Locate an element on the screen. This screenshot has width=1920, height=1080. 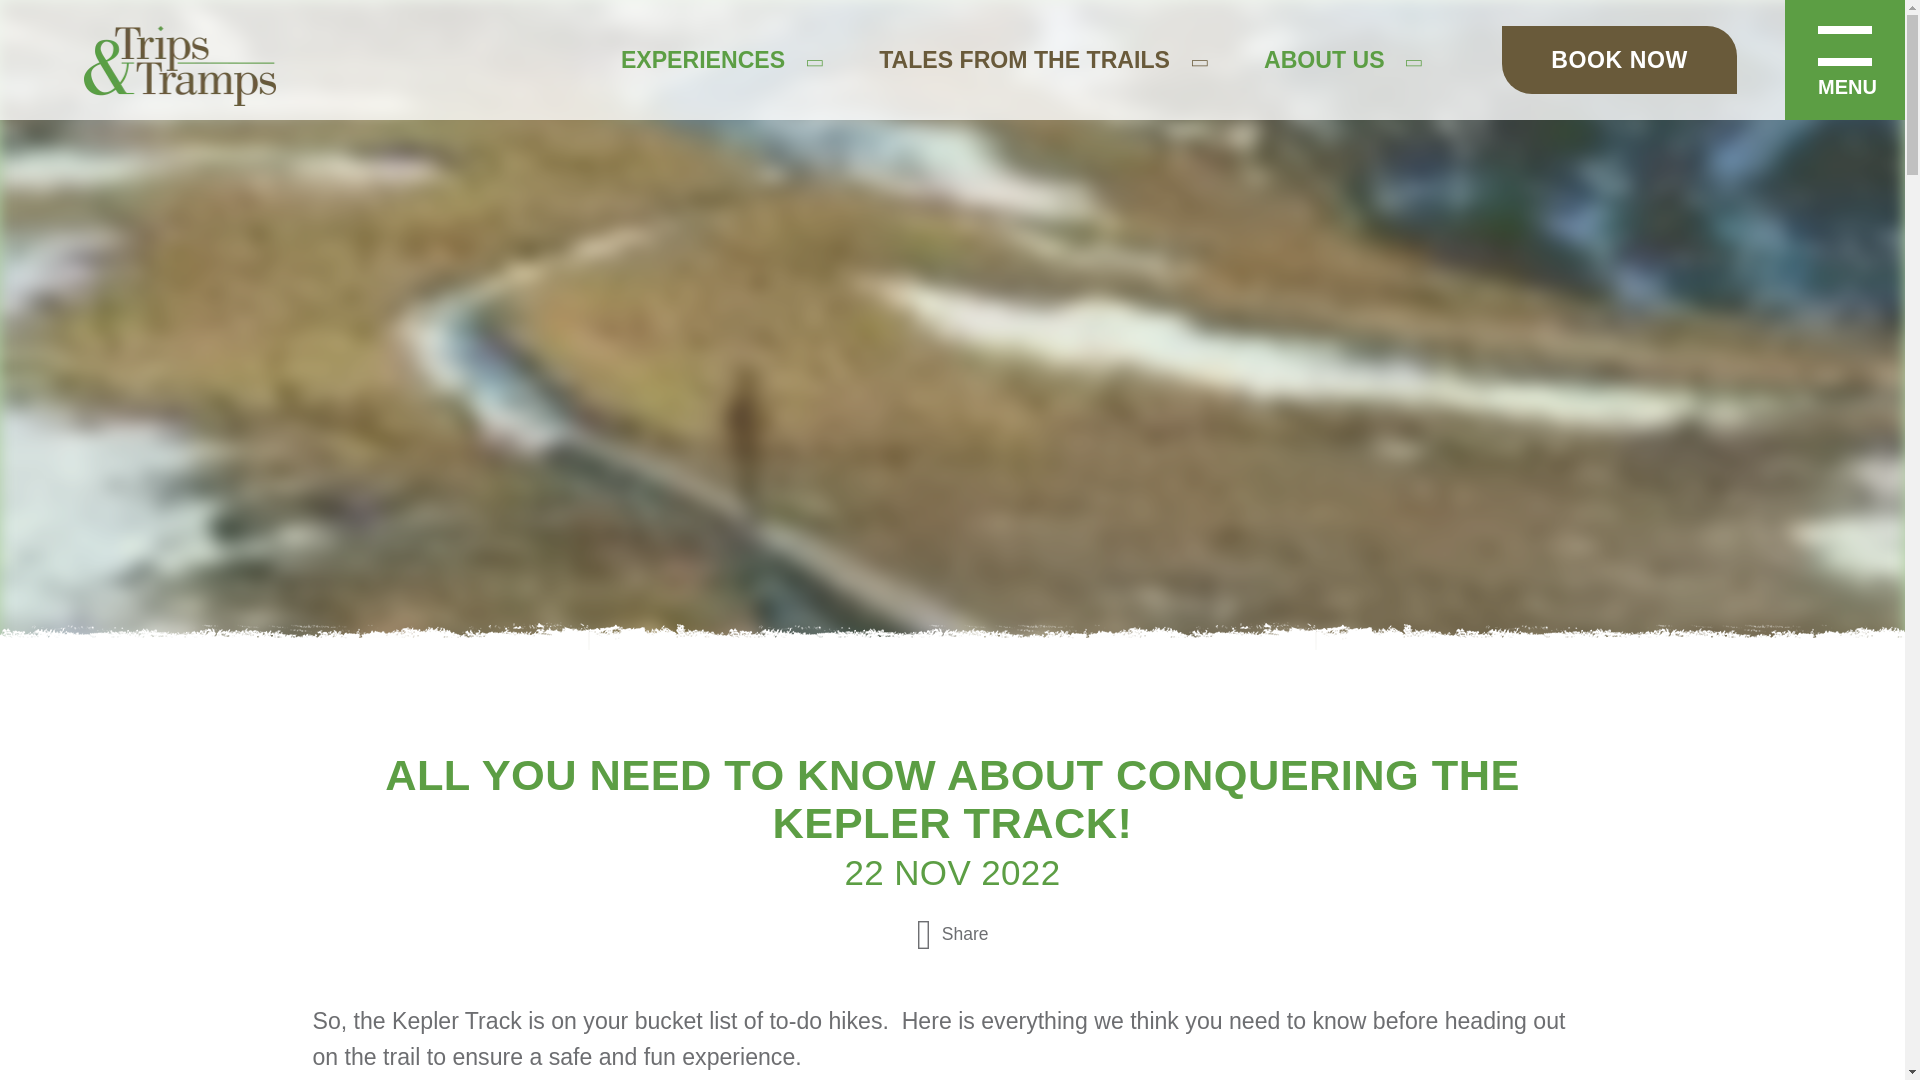
Experiences in Fiordland is located at coordinates (702, 60).